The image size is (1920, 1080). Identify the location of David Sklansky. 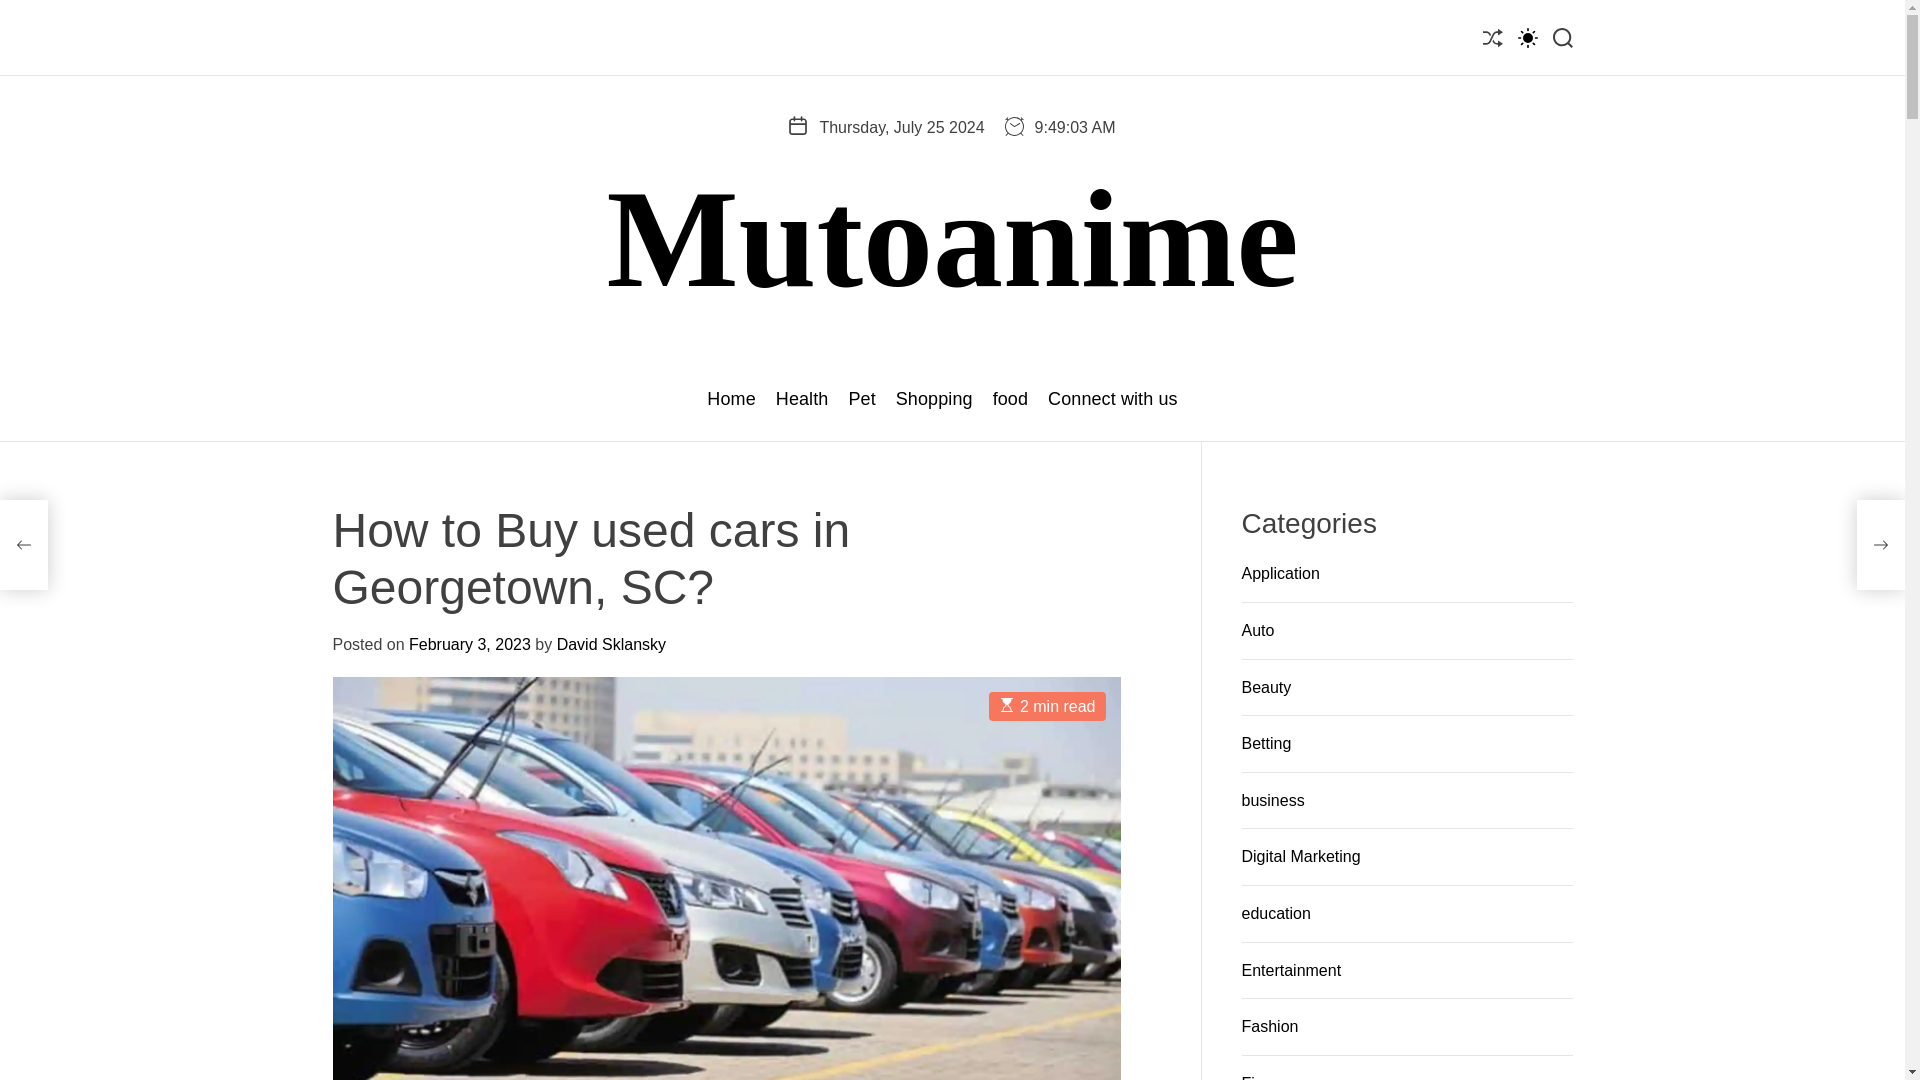
(611, 644).